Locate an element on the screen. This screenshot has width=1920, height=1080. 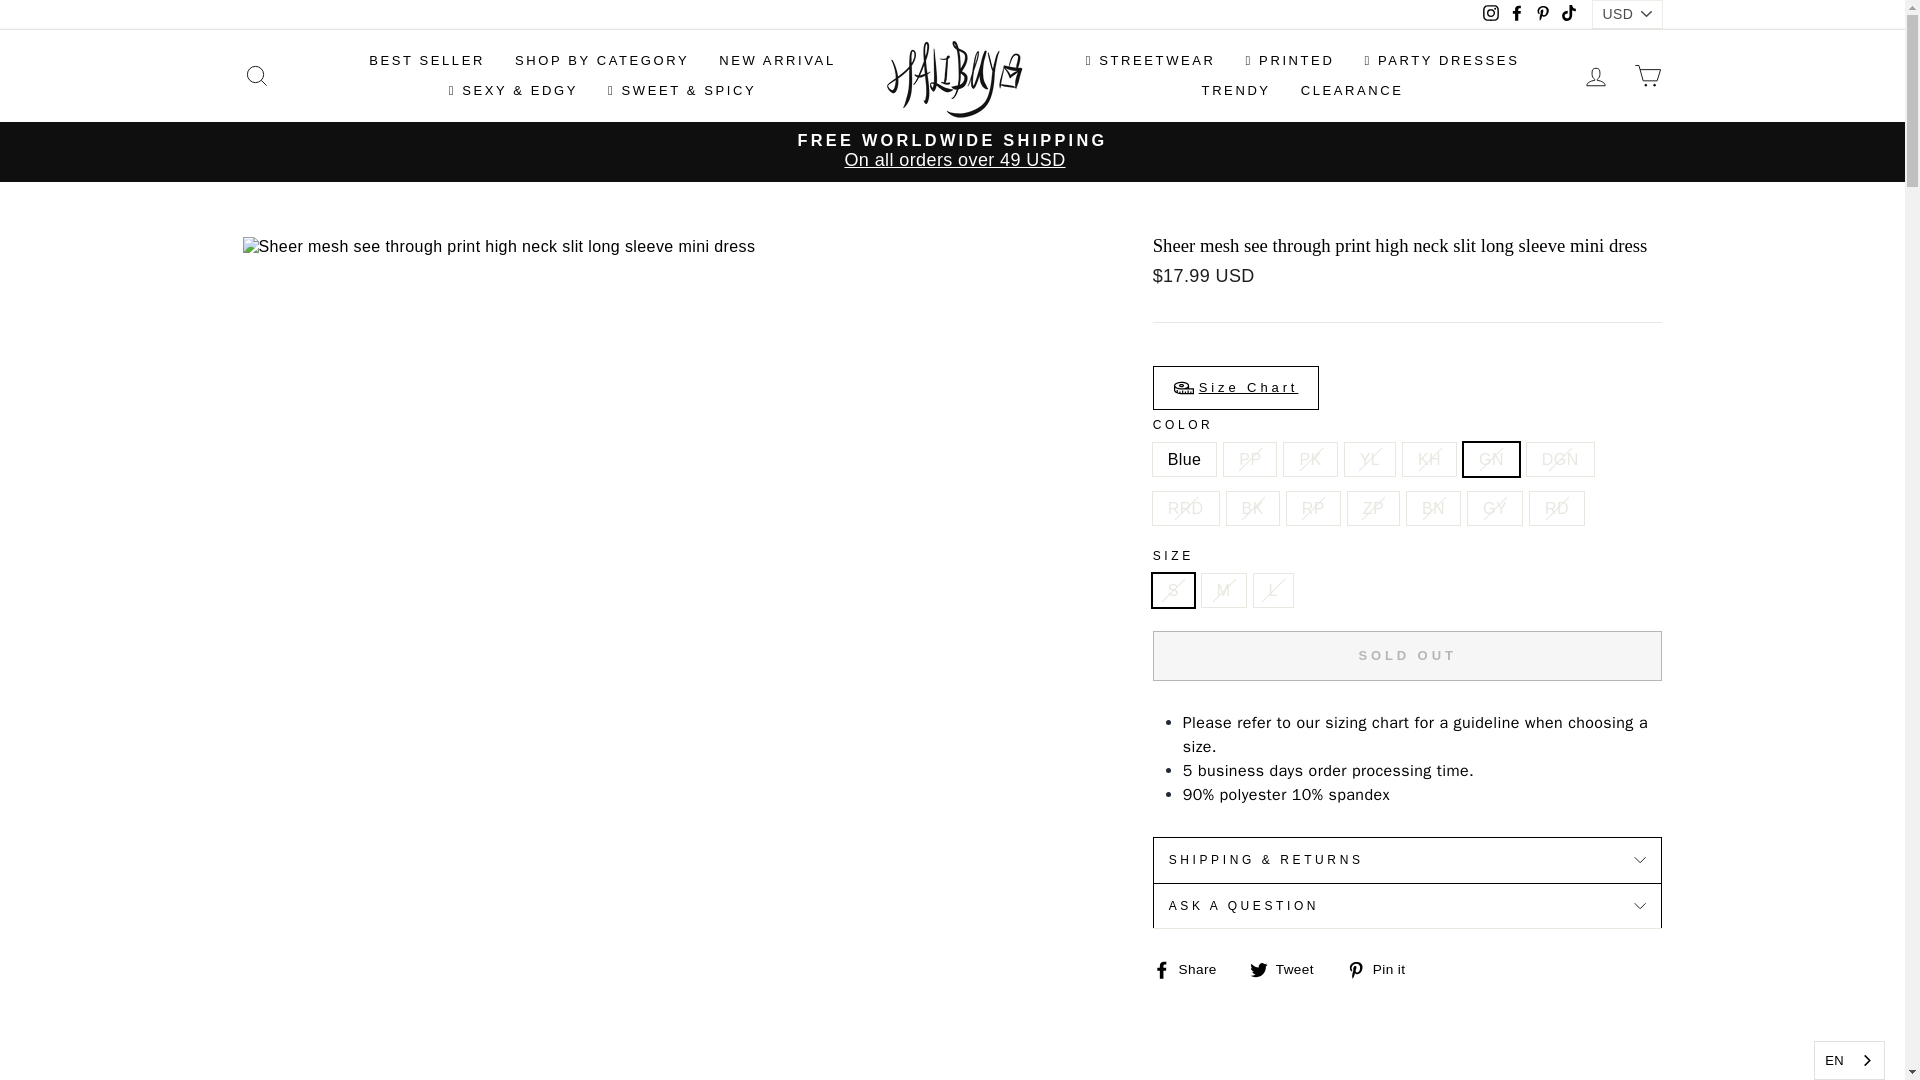
Halibuy on TikTok is located at coordinates (1568, 14).